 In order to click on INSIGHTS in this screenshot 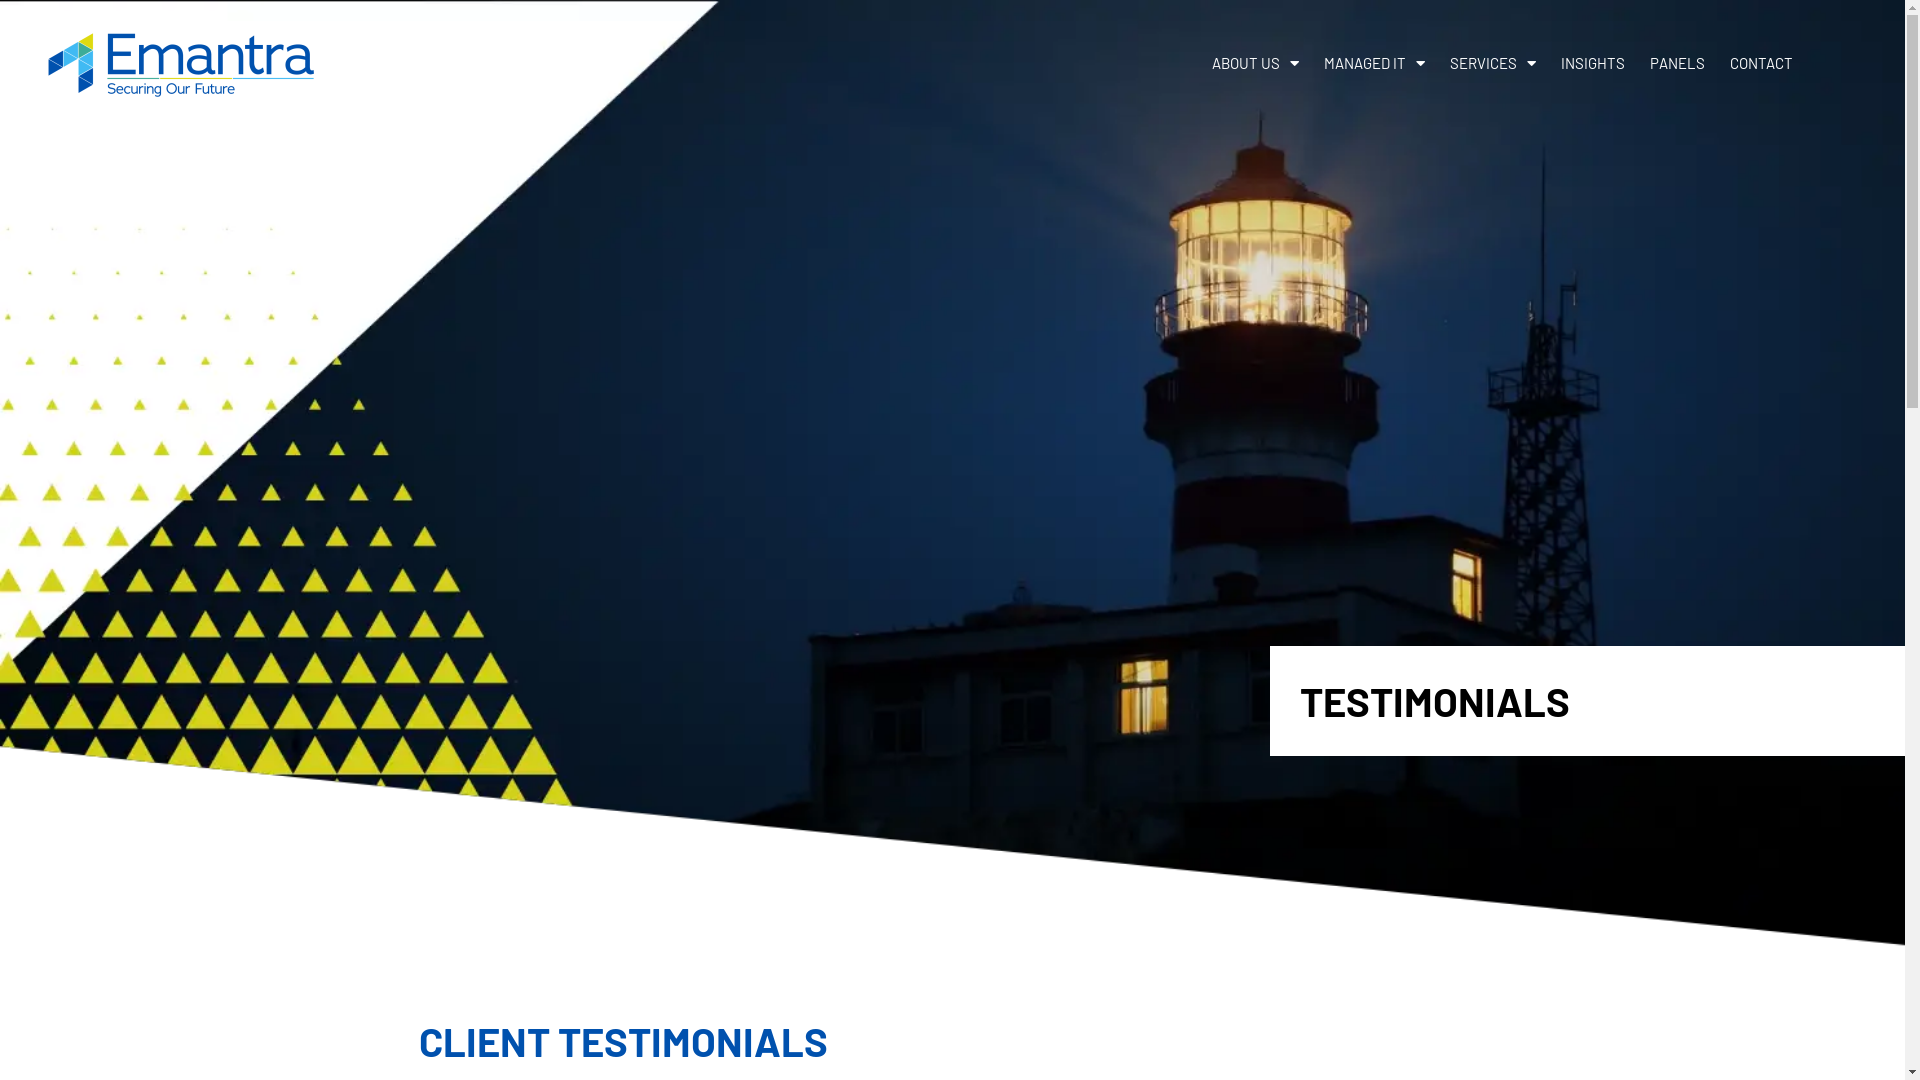, I will do `click(1593, 63)`.